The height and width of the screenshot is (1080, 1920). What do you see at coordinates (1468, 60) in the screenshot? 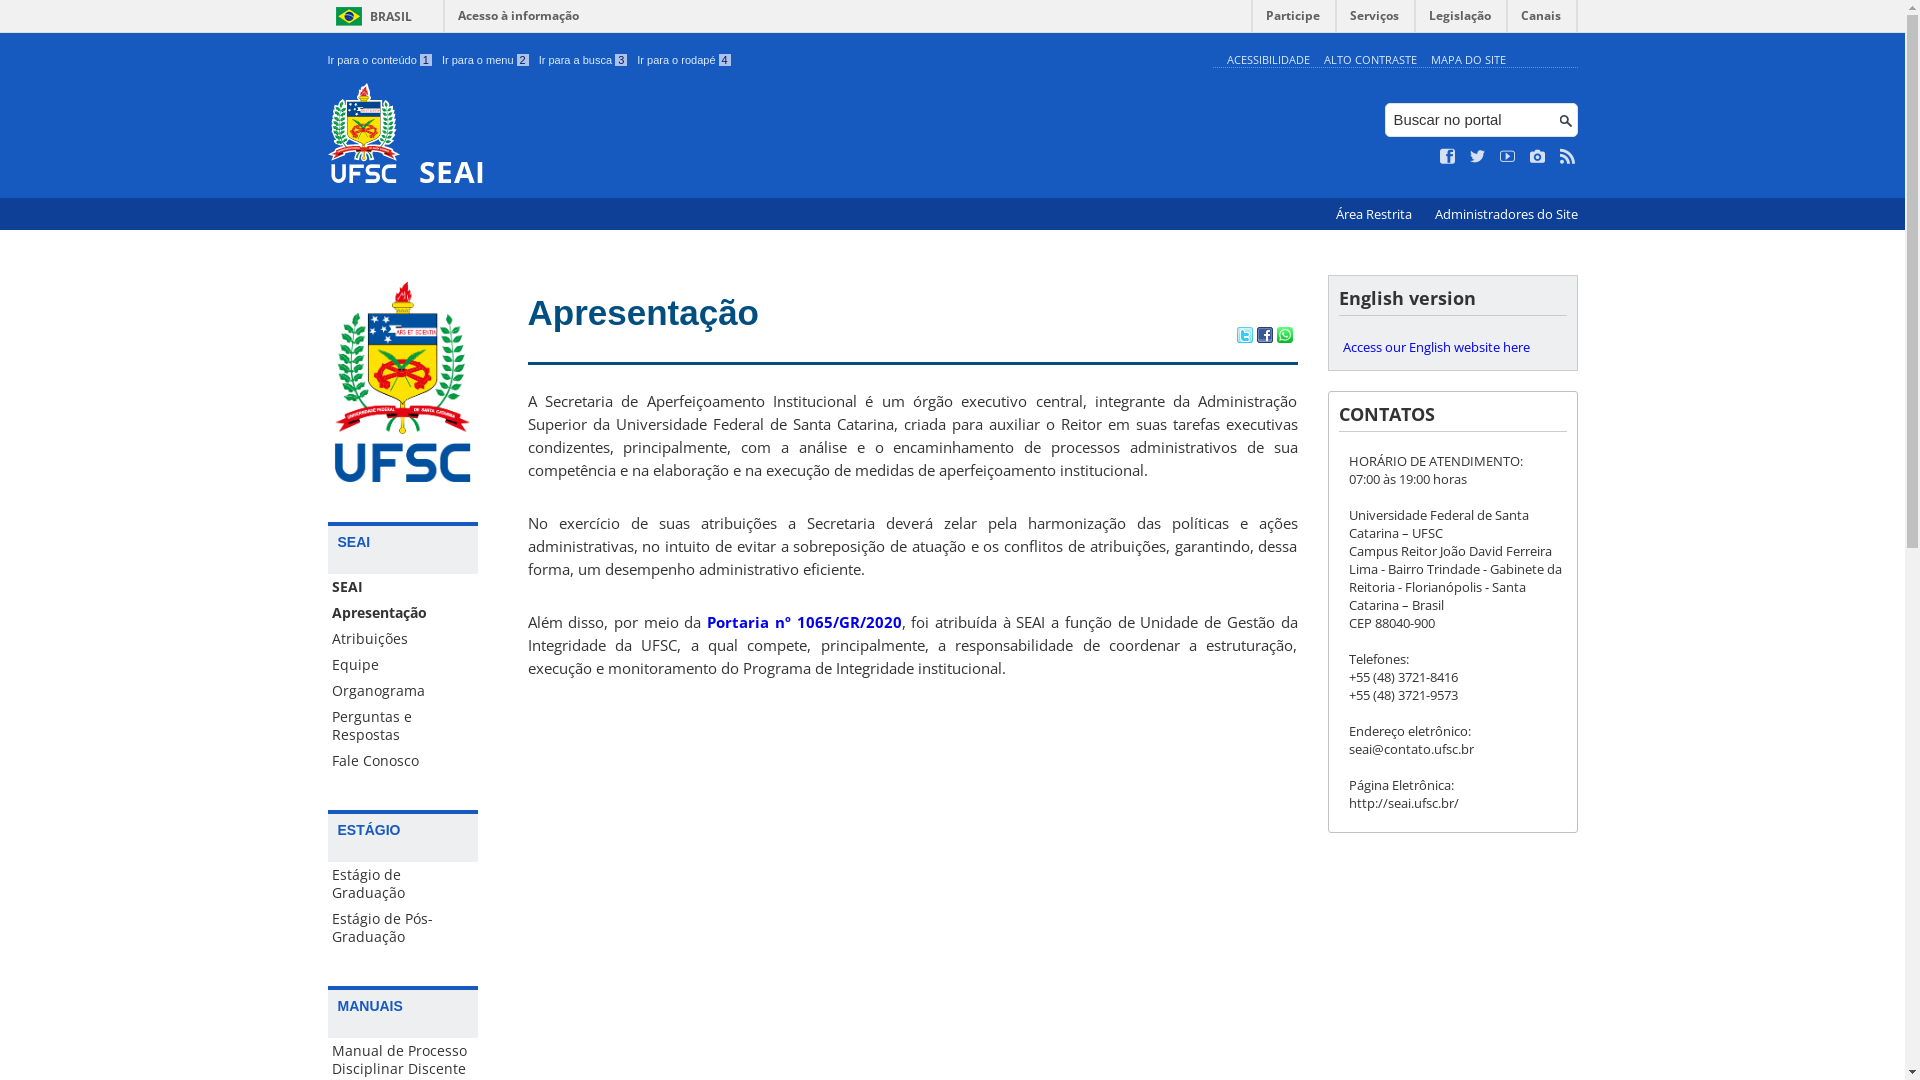
I see `MAPA DO SITE` at bounding box center [1468, 60].